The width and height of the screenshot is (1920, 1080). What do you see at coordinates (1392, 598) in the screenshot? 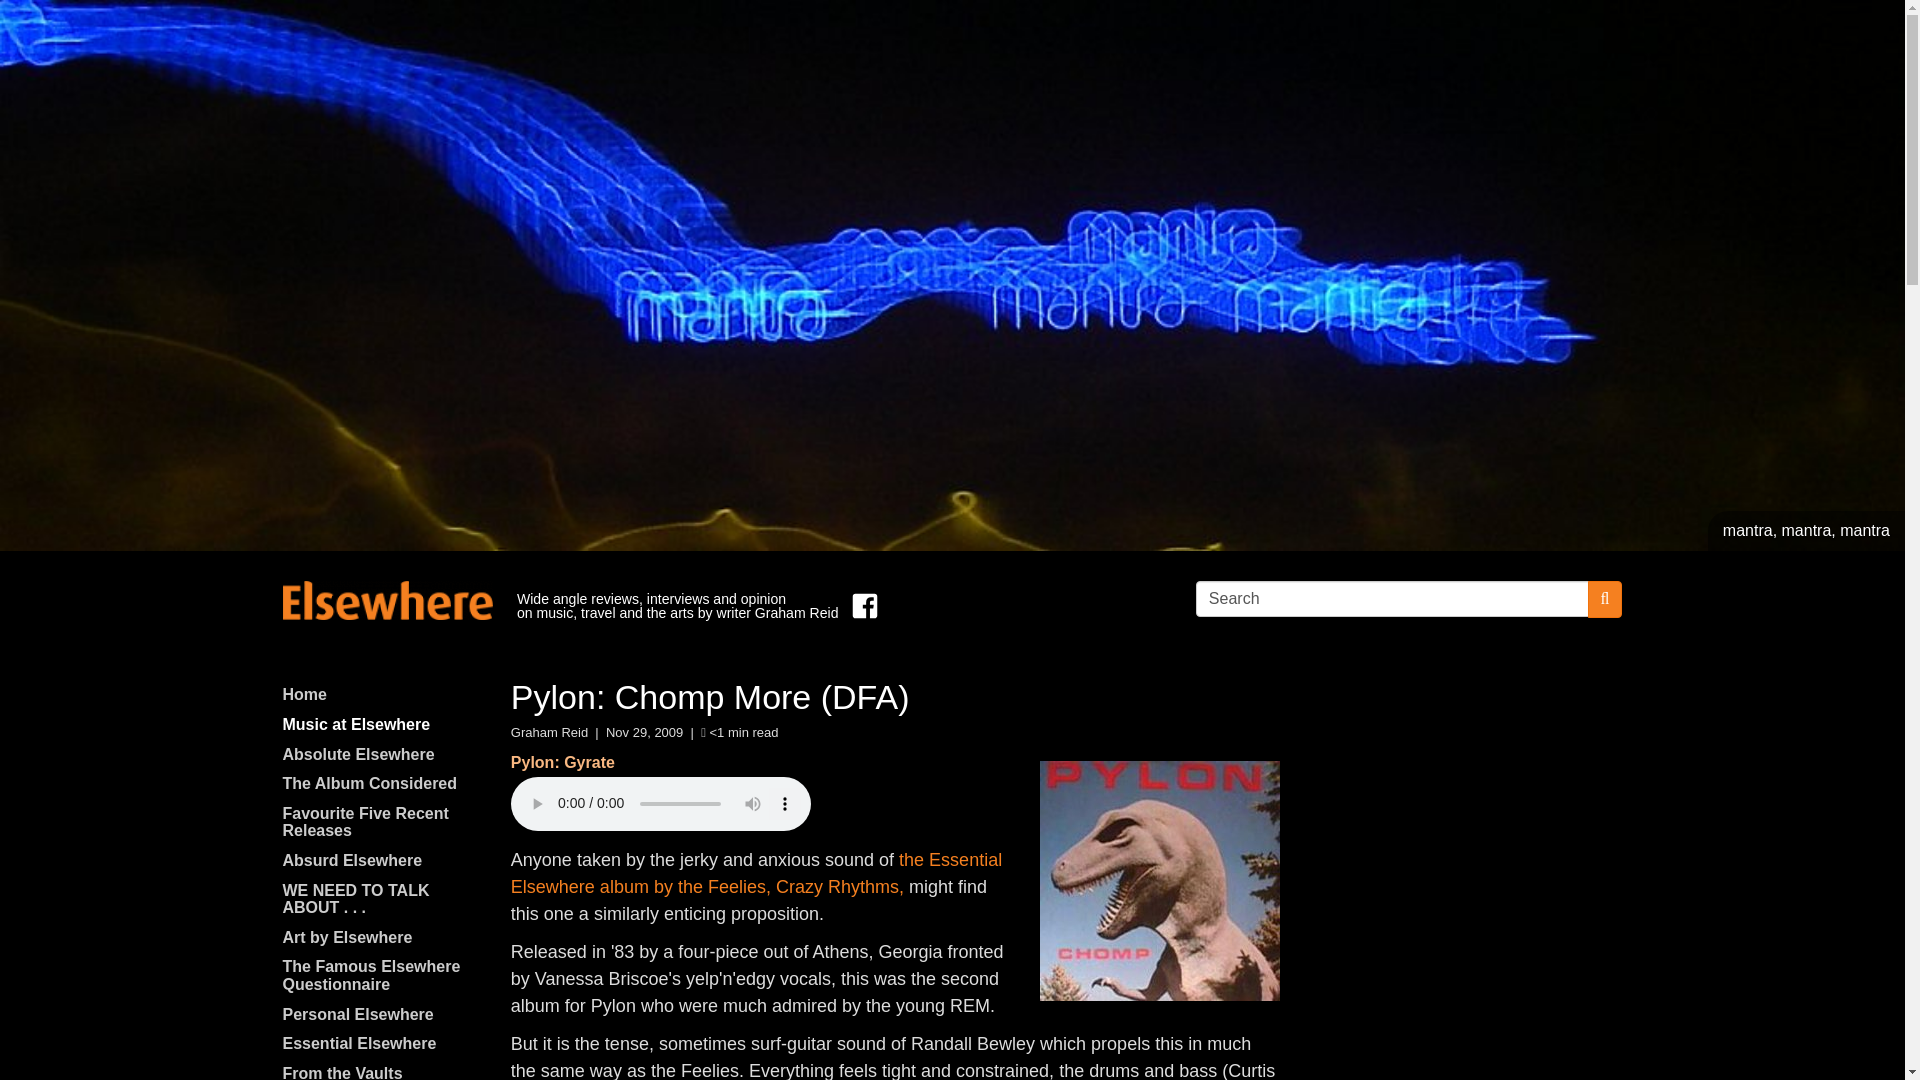
I see `Search` at bounding box center [1392, 598].